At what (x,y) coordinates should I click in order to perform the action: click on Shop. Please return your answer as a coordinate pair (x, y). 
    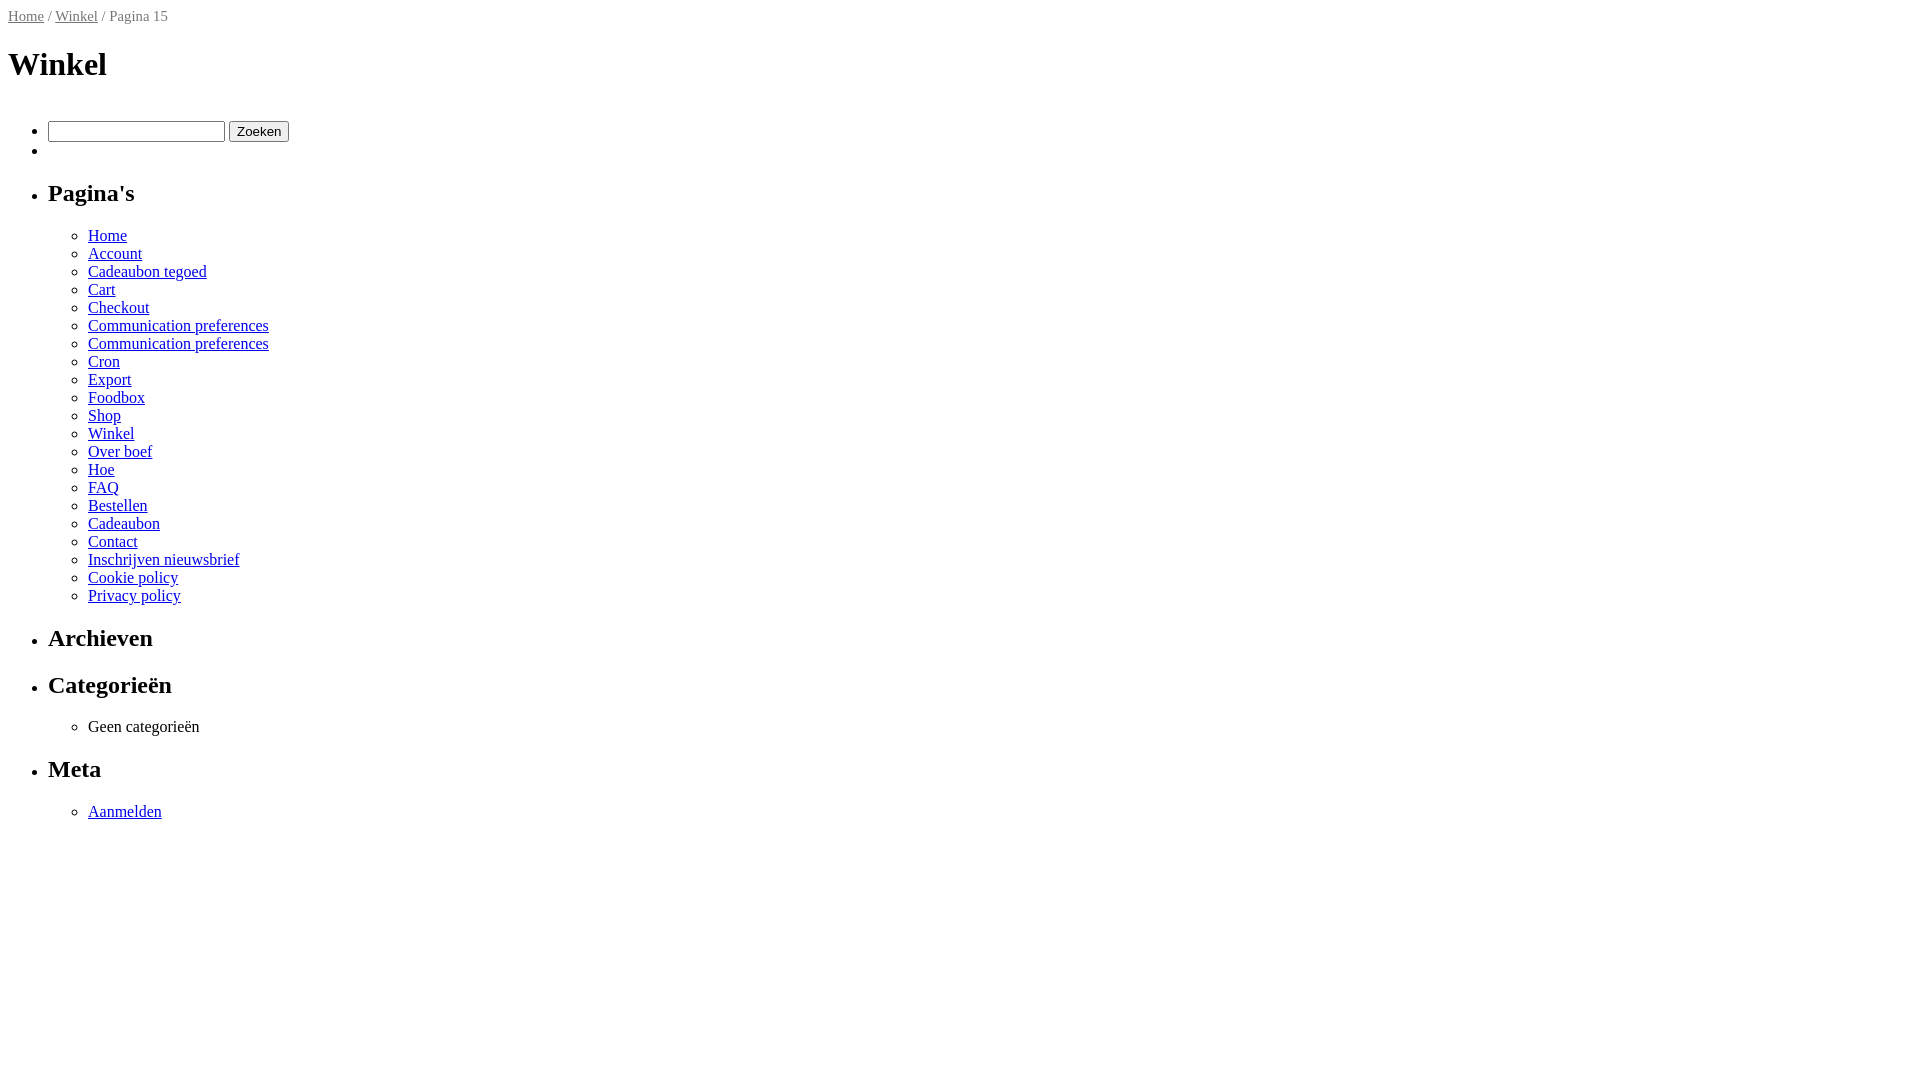
    Looking at the image, I should click on (104, 416).